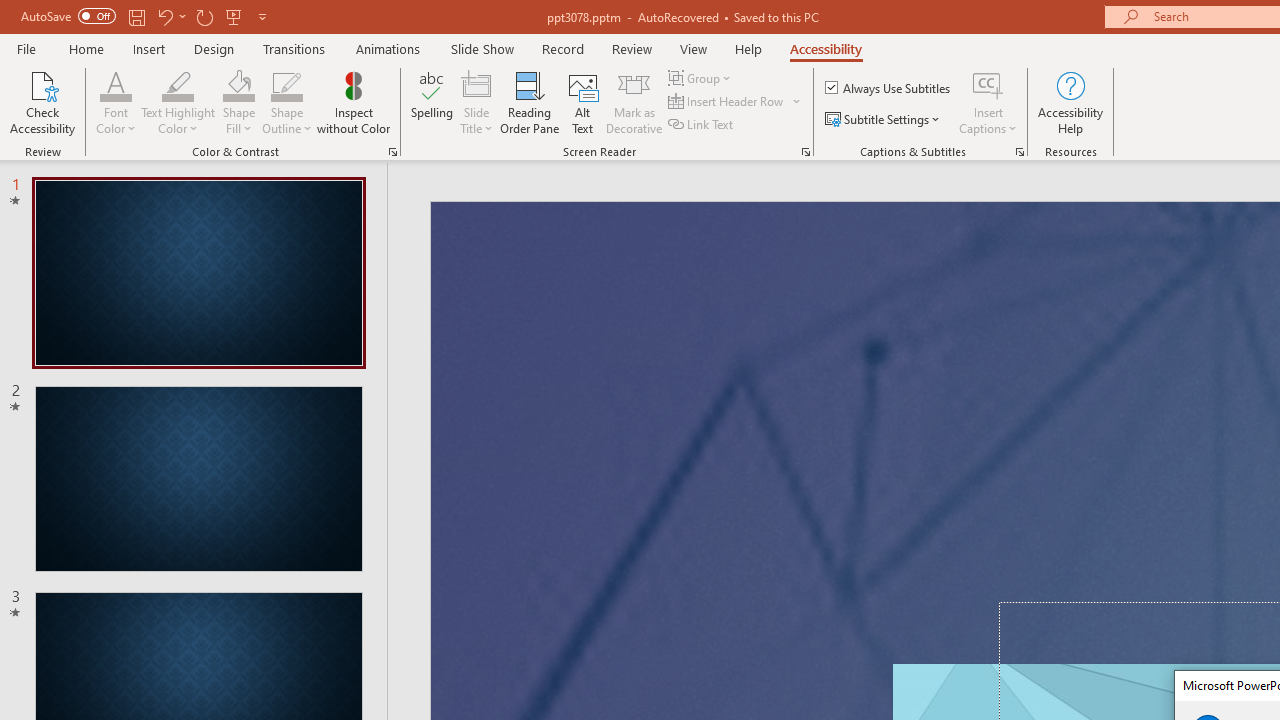 The height and width of the screenshot is (720, 1280). Describe the element at coordinates (353, 102) in the screenshot. I see `Inspect without Color` at that location.